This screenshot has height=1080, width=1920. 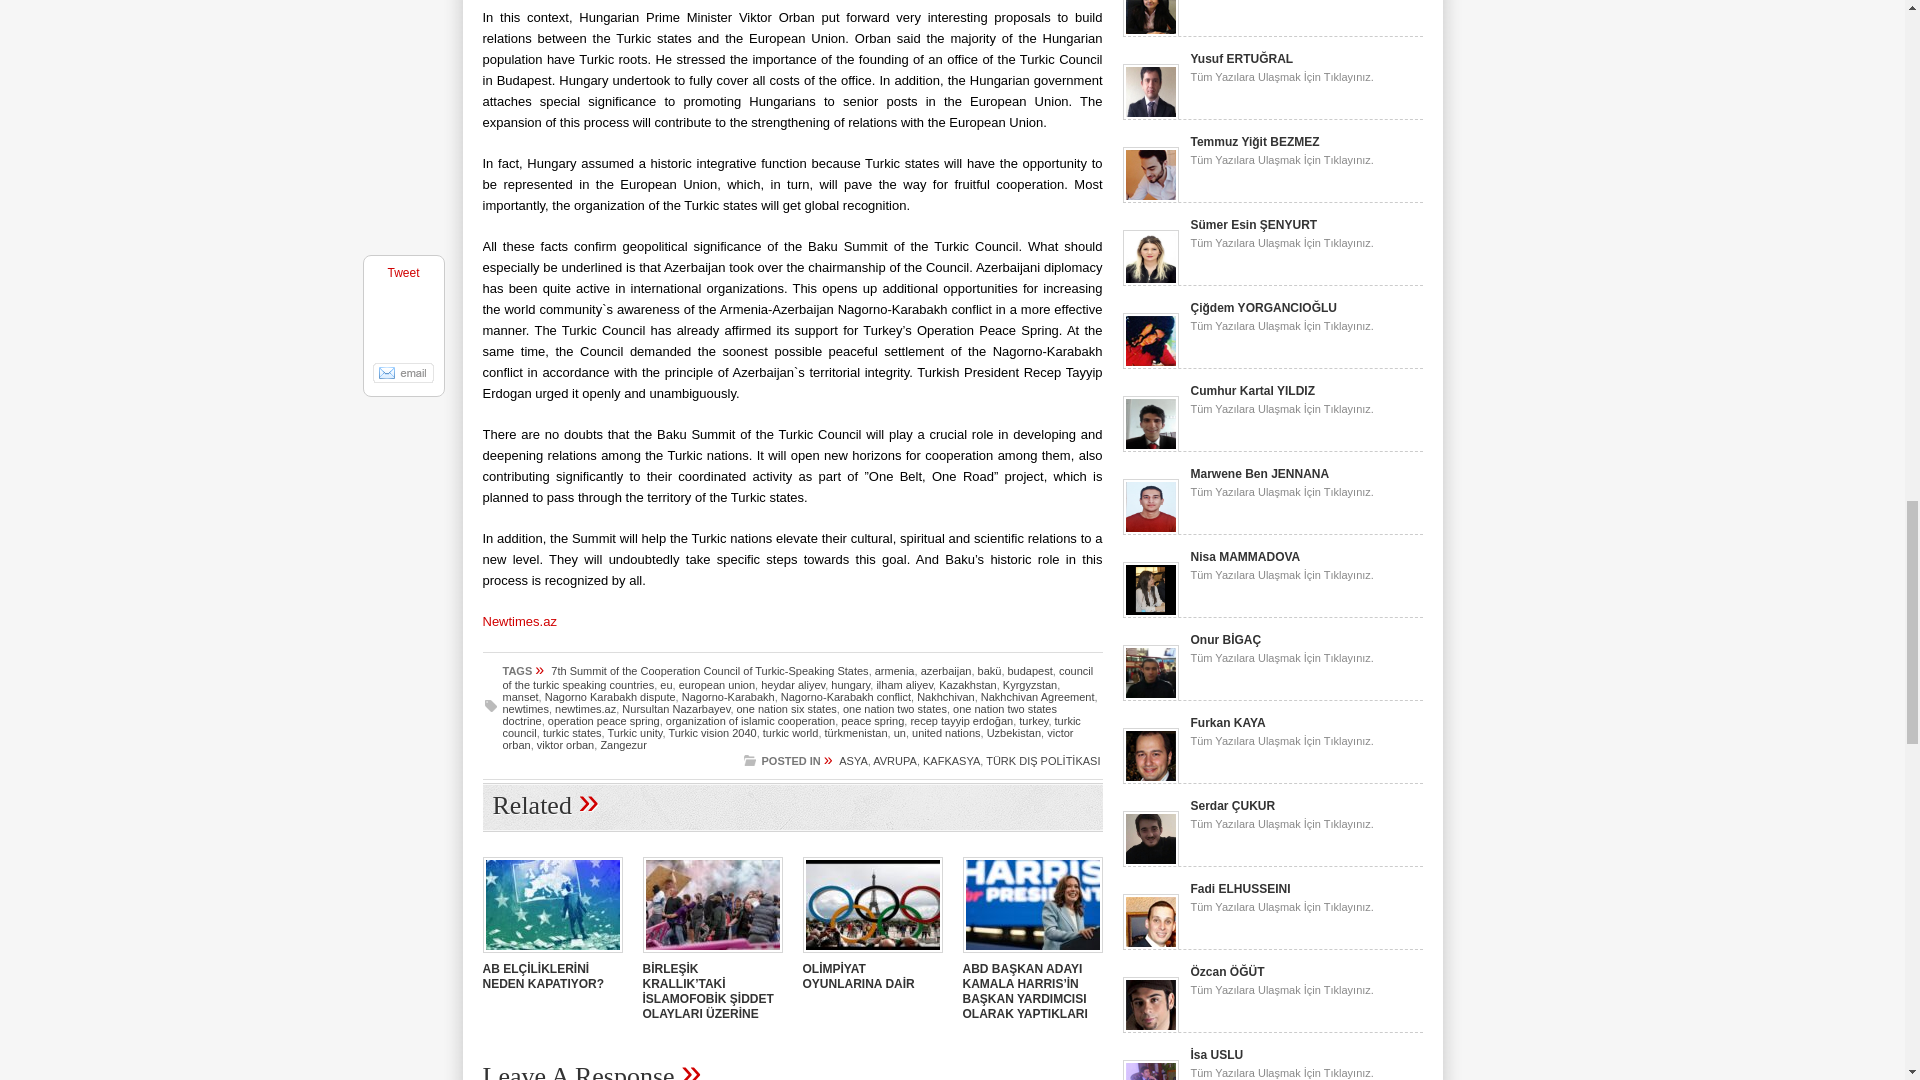 I want to click on armenia, so click(x=895, y=671).